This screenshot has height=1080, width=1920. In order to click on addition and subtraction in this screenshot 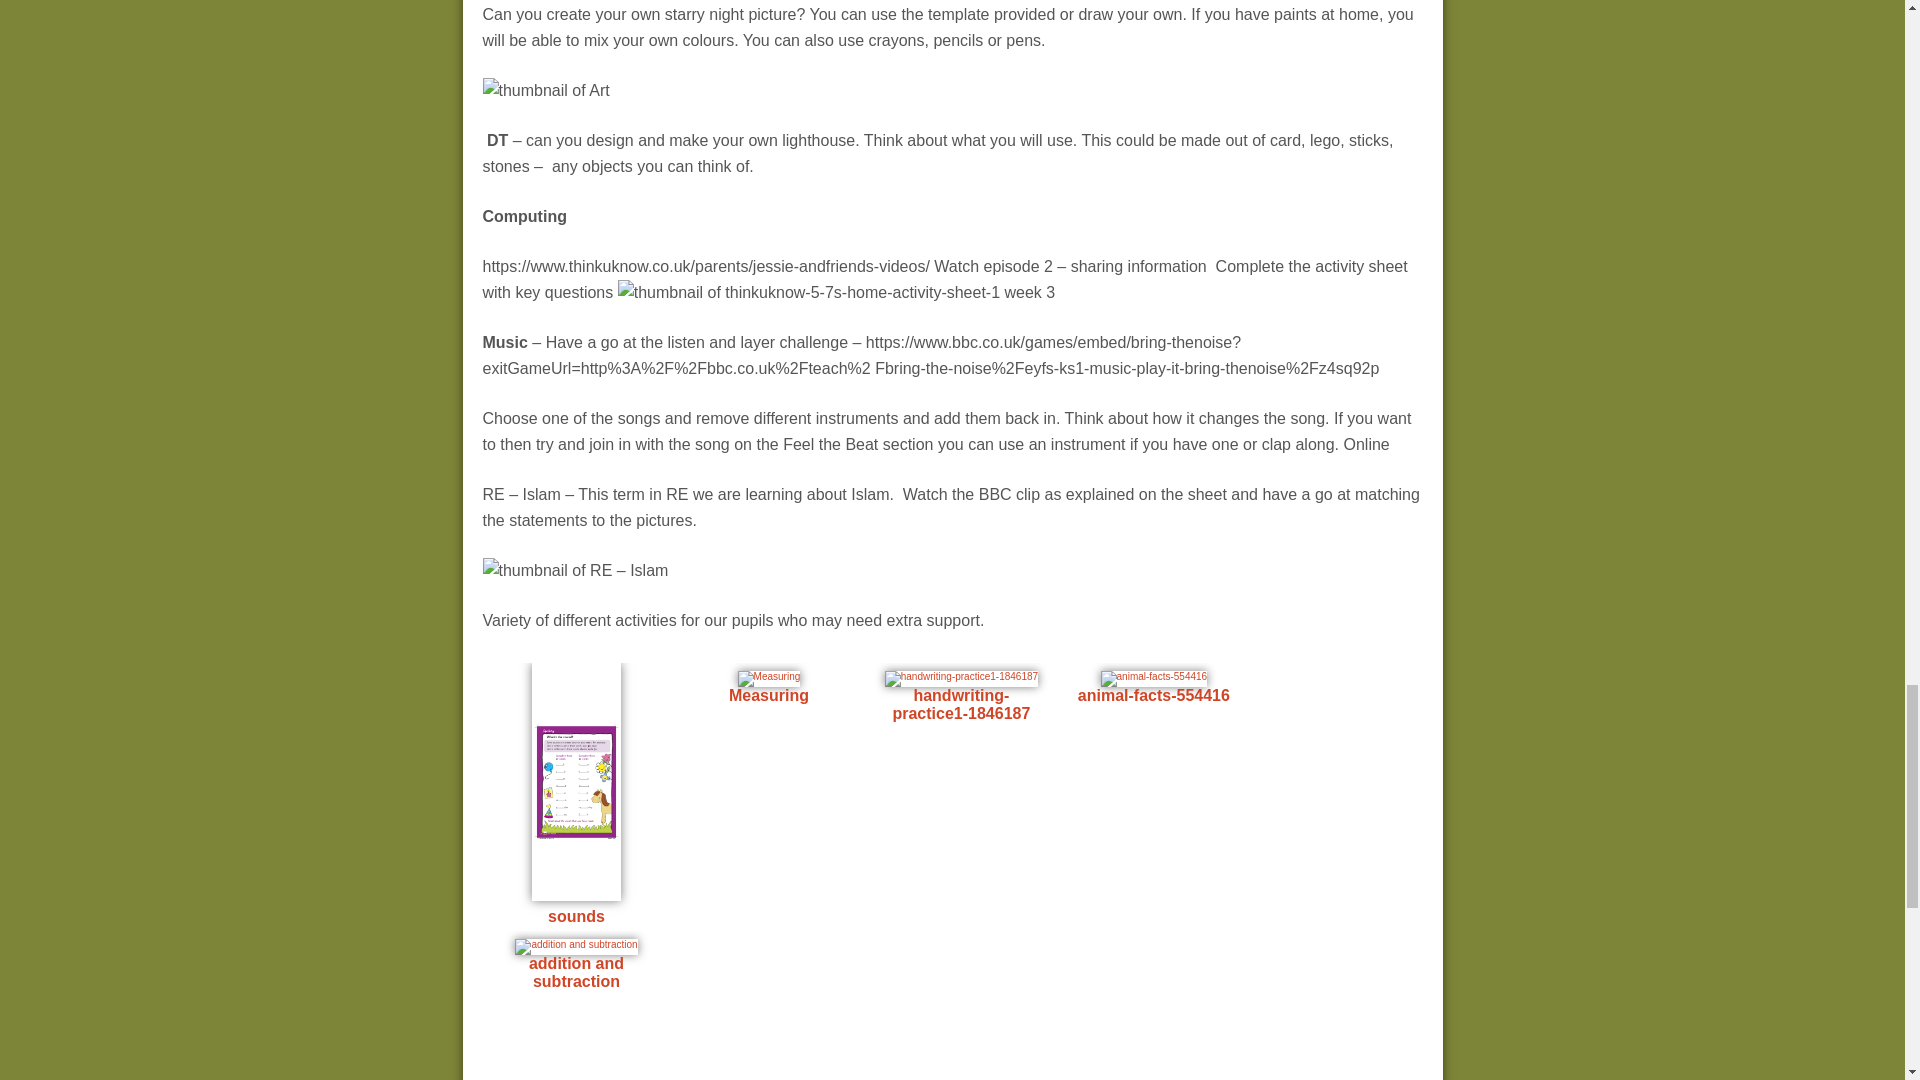, I will do `click(576, 946)`.